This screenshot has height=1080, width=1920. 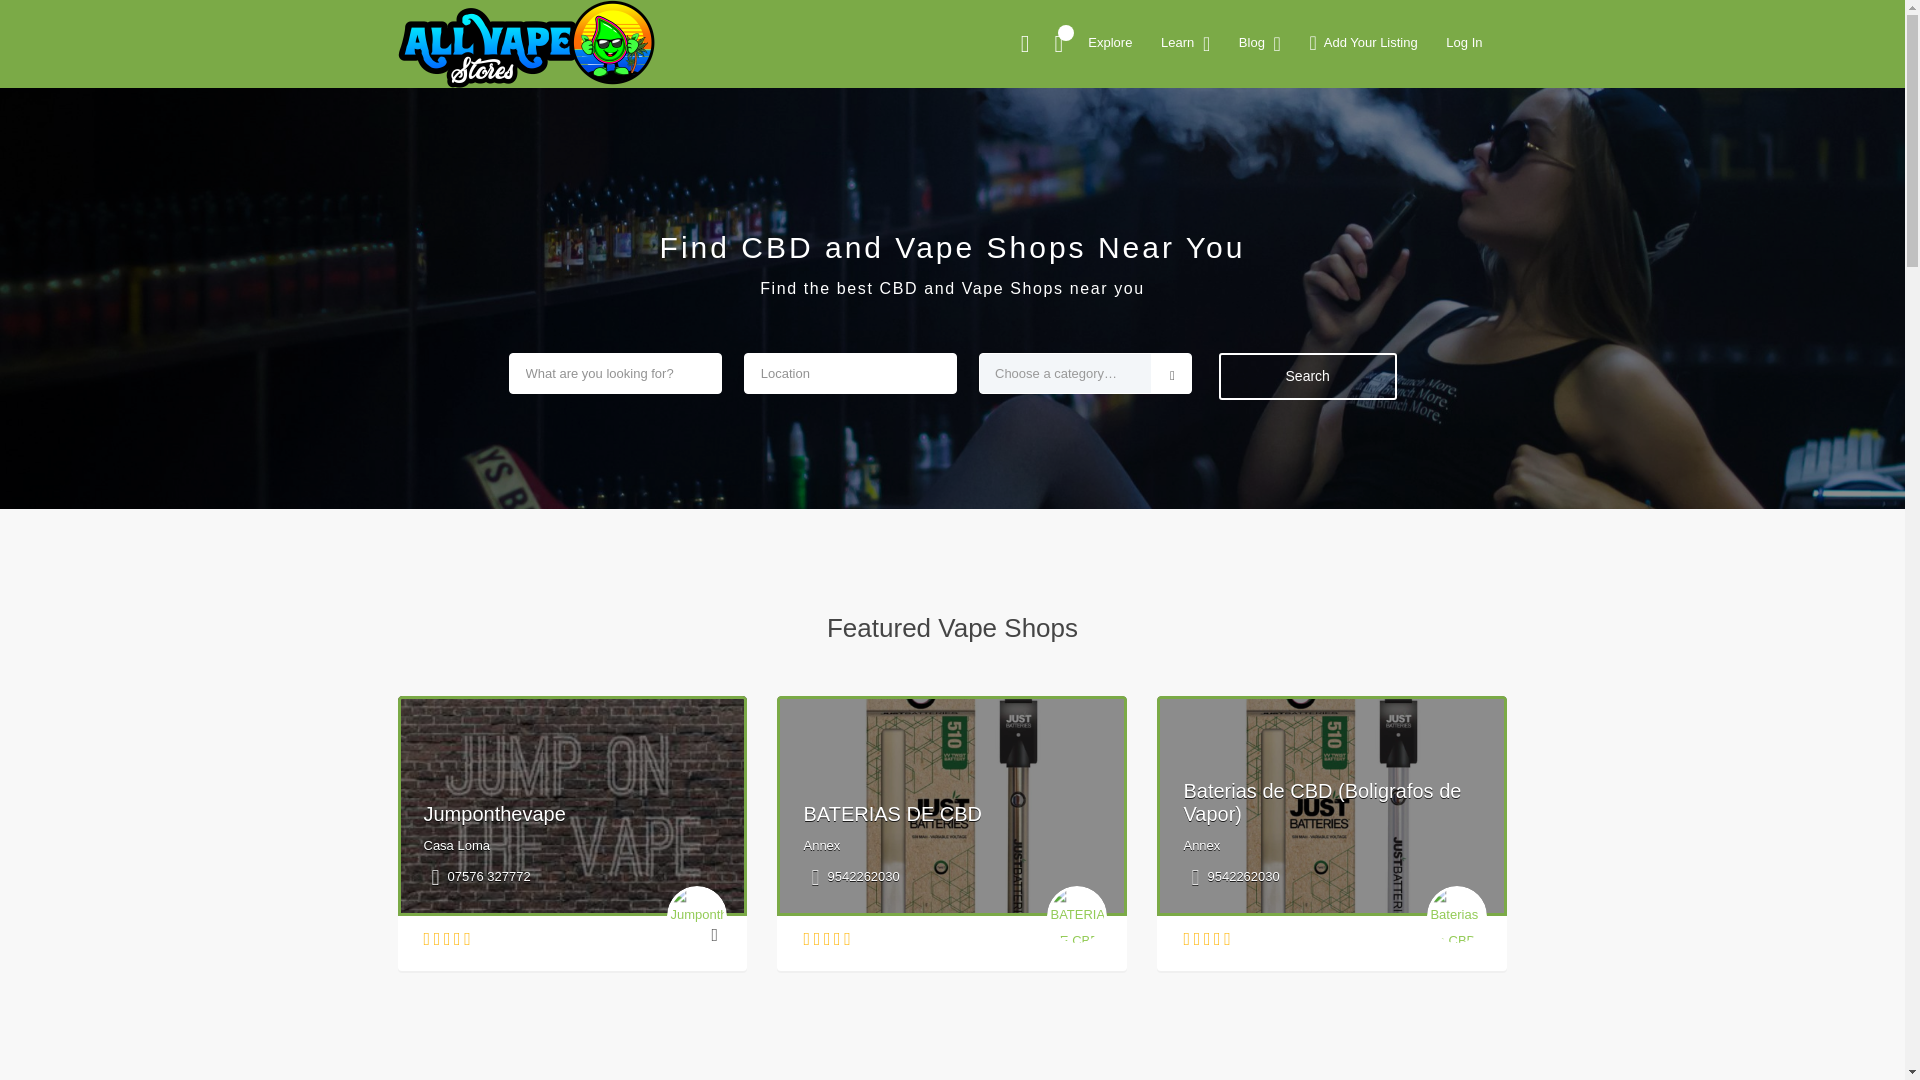 I want to click on Disclaimer, so click(x=1306, y=468).